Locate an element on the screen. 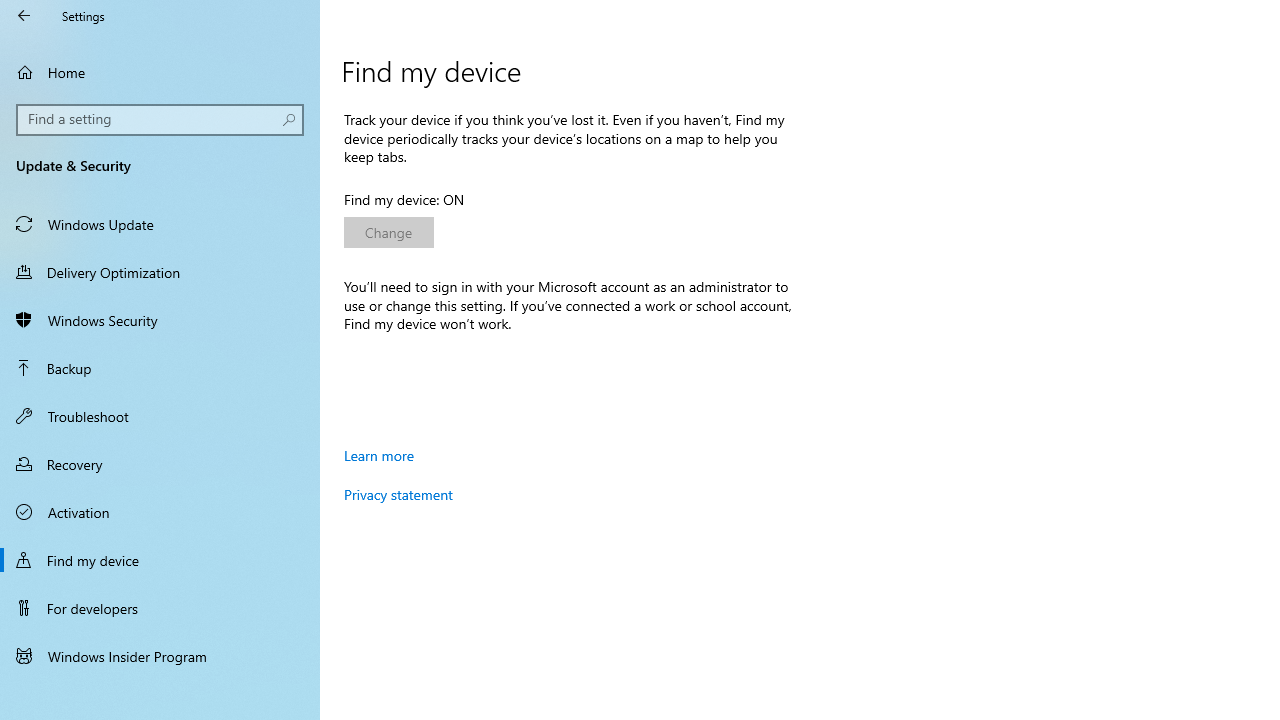 This screenshot has width=1280, height=720. Recovery is located at coordinates (160, 464).